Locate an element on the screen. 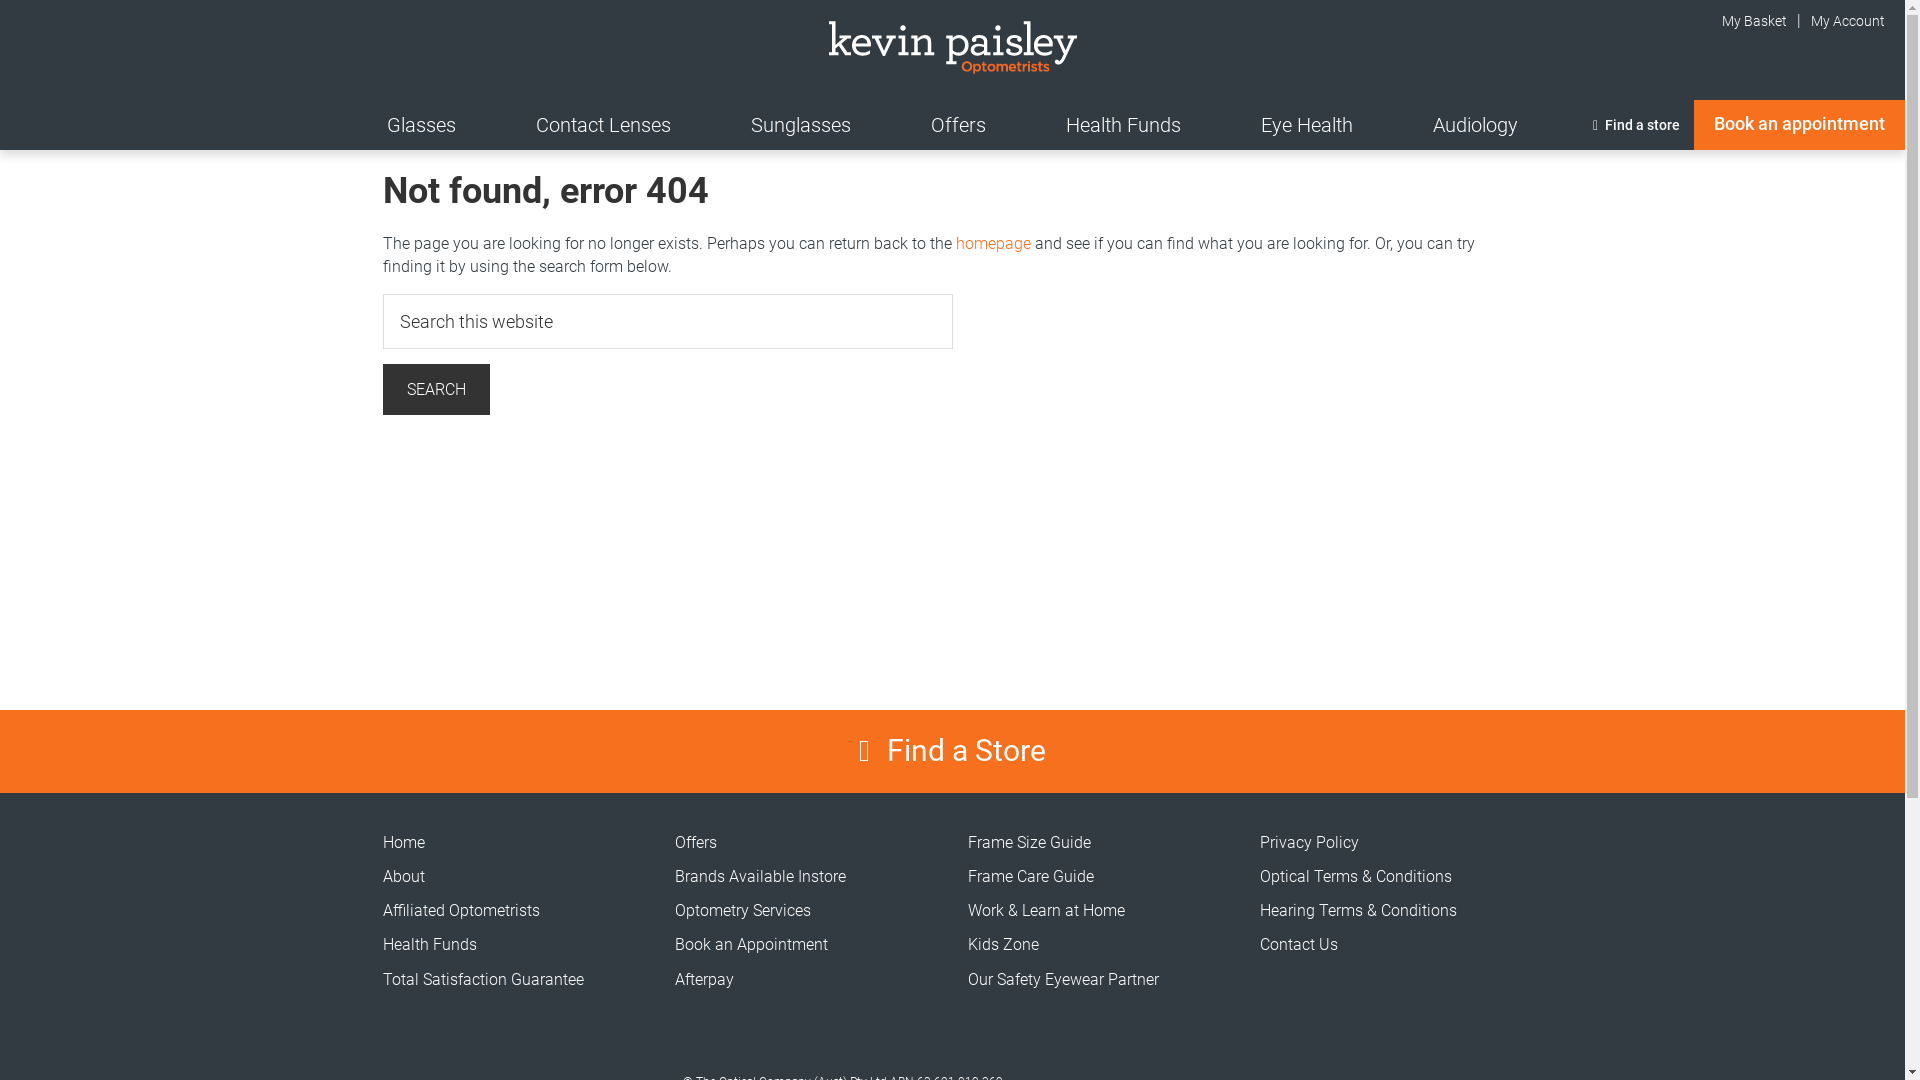 The width and height of the screenshot is (1920, 1080). Glasses is located at coordinates (422, 125).